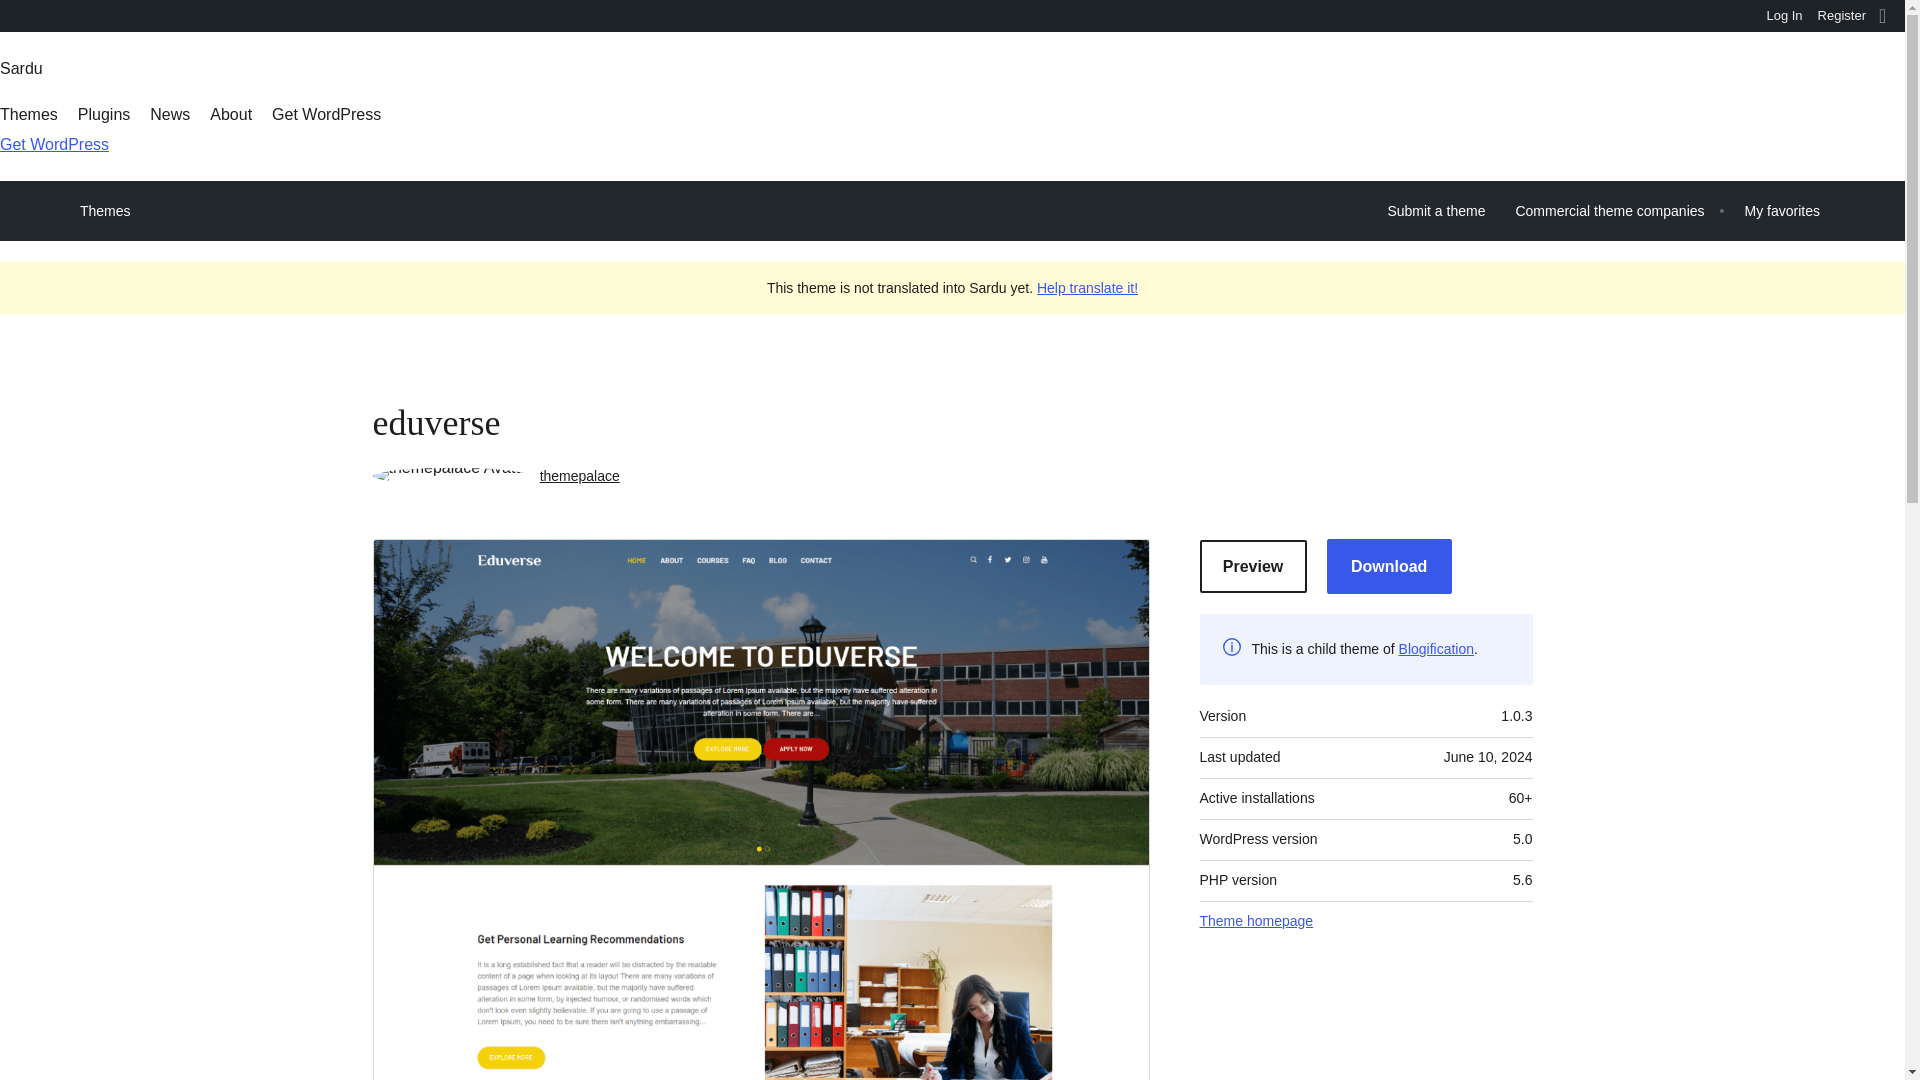 Image resolution: width=1920 pixels, height=1080 pixels. I want to click on Get WordPress, so click(326, 114).